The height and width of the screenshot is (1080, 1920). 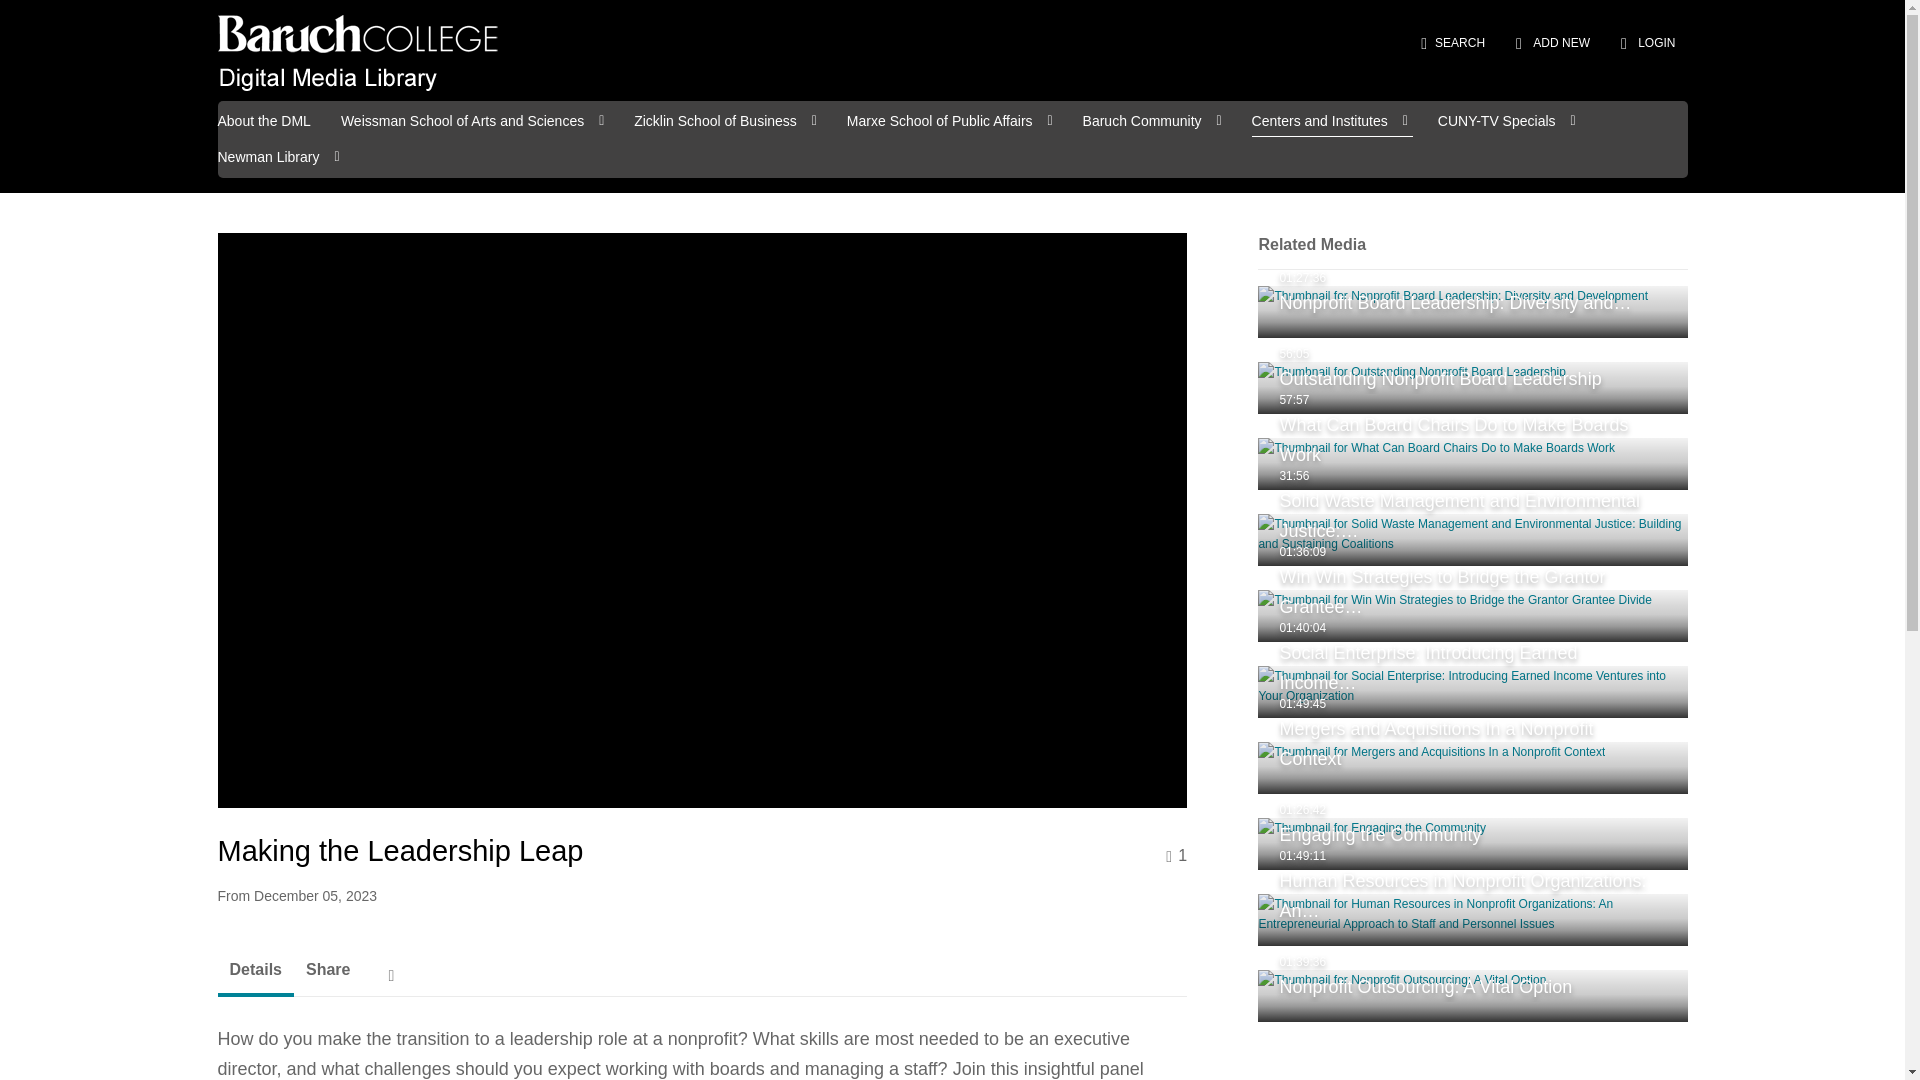 What do you see at coordinates (1648, 42) in the screenshot?
I see `LOGIN` at bounding box center [1648, 42].